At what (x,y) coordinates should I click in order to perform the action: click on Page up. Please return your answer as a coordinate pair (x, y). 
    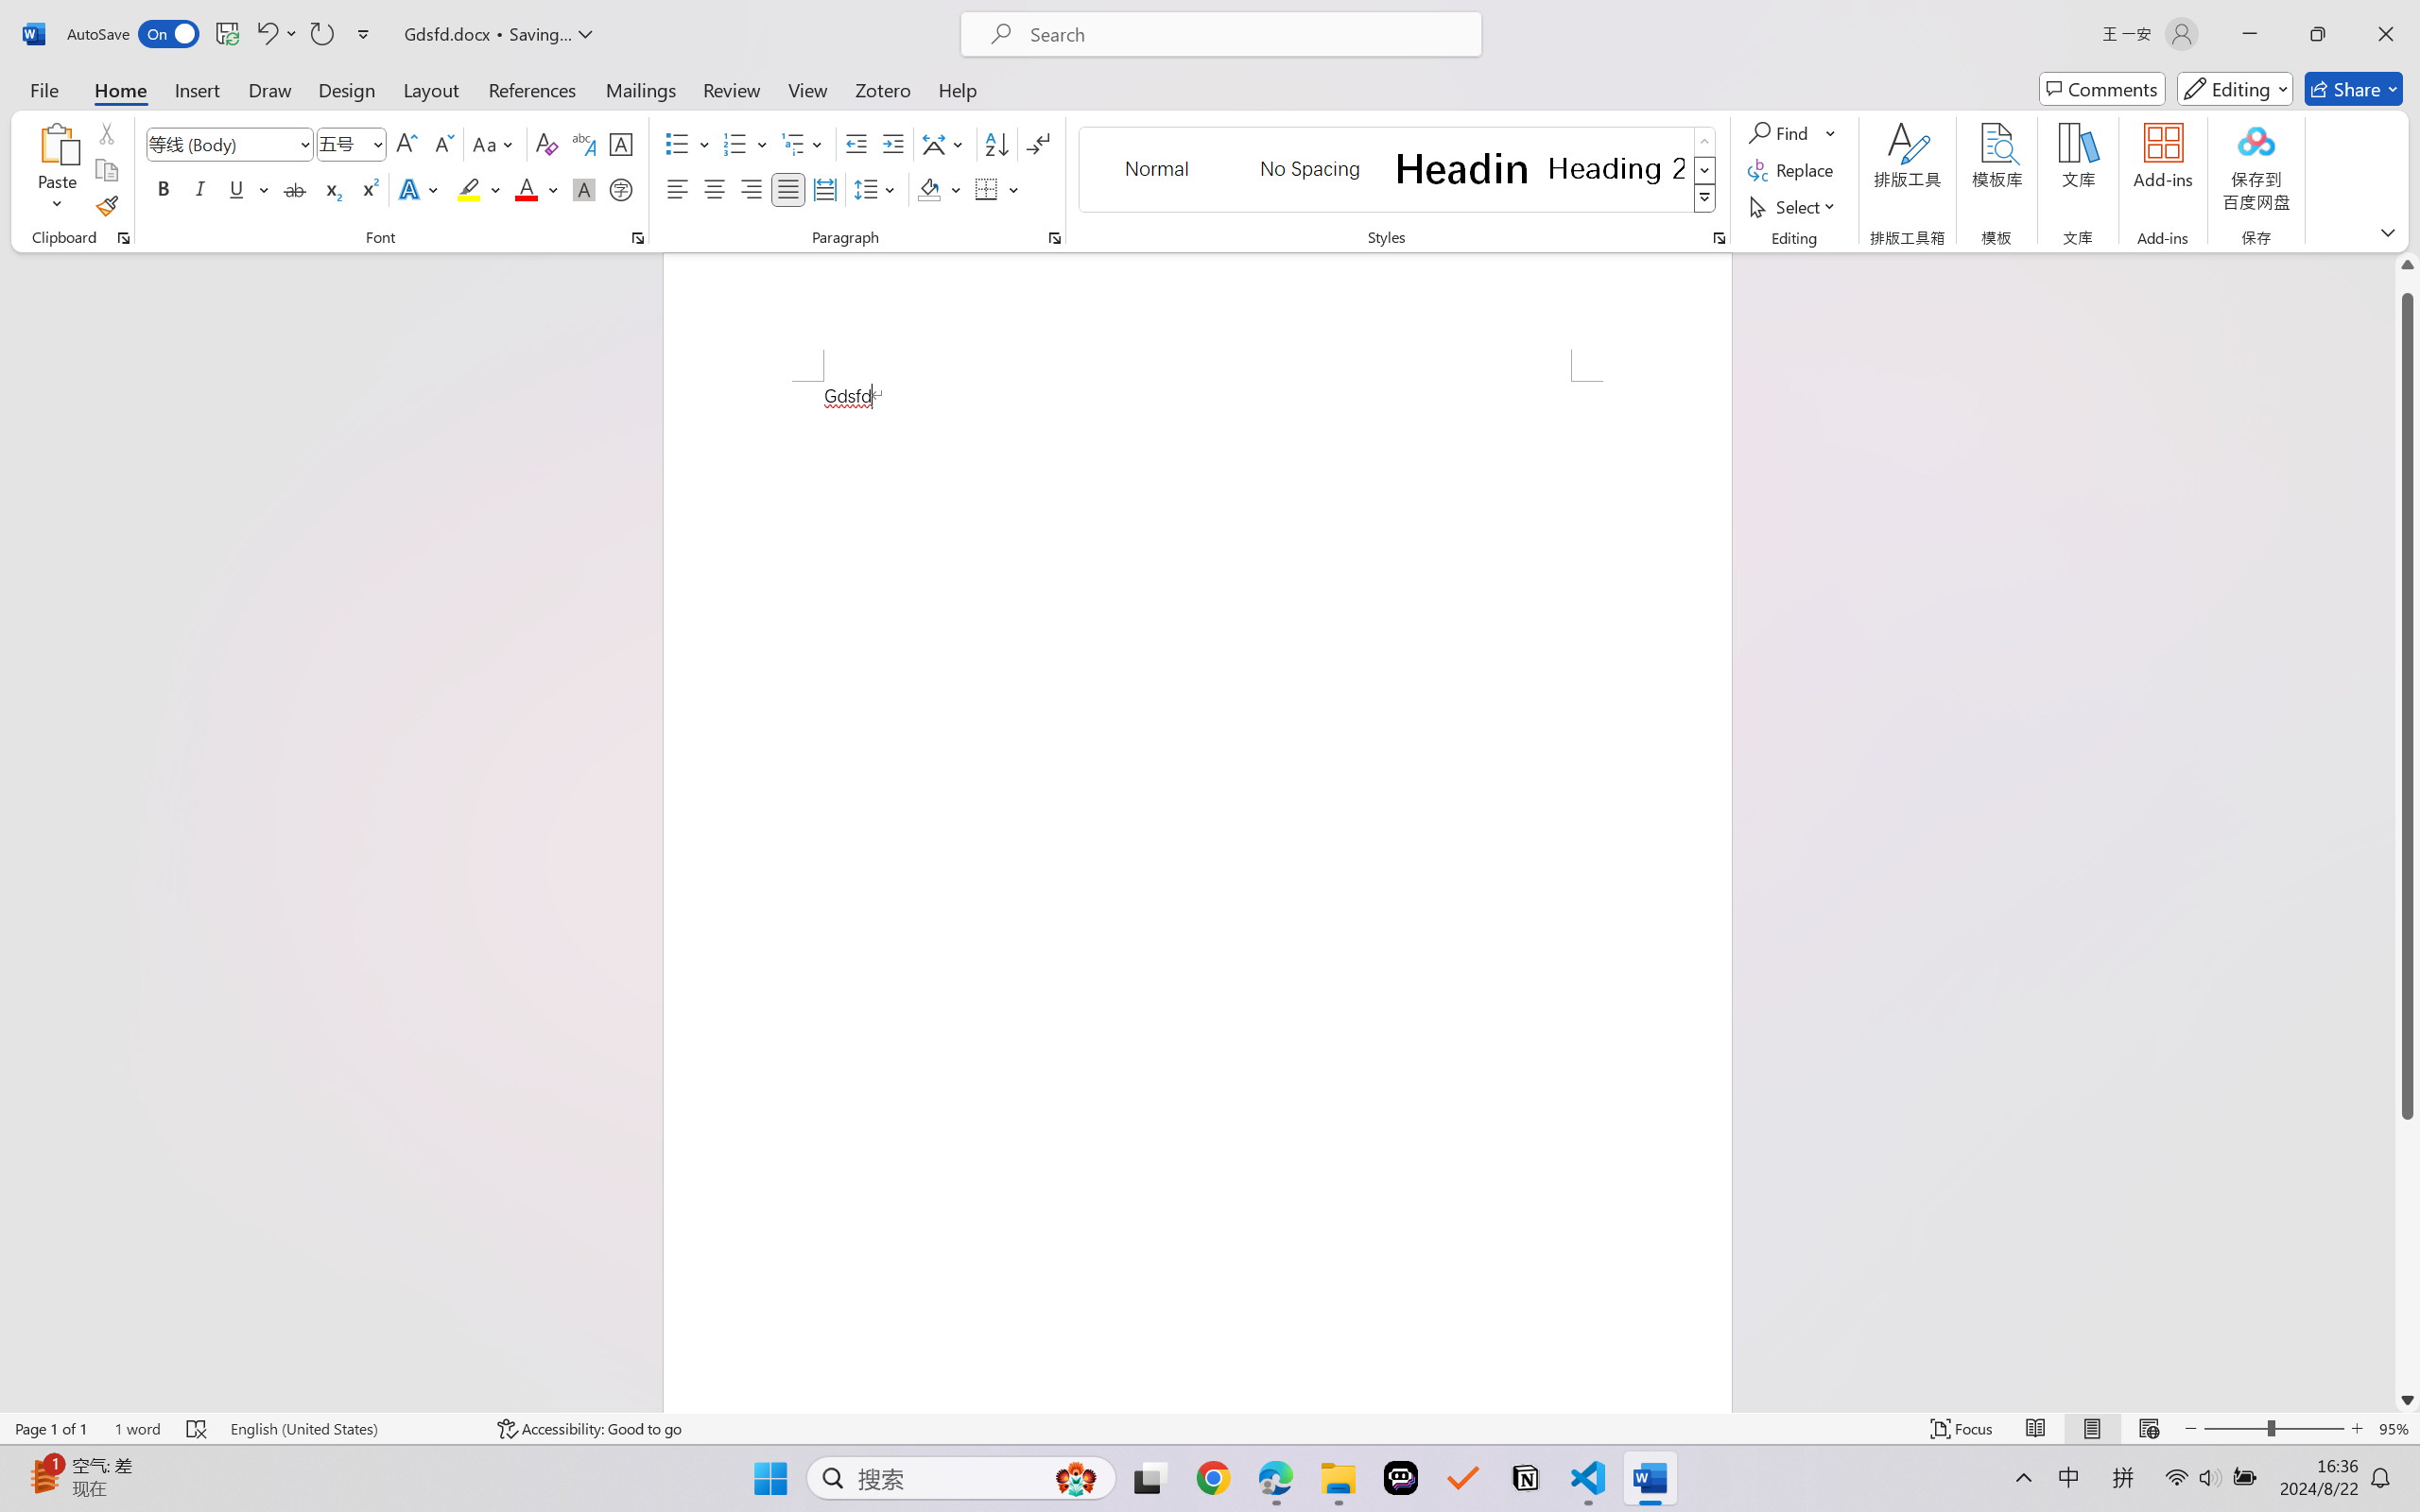
    Looking at the image, I should click on (2408, 284).